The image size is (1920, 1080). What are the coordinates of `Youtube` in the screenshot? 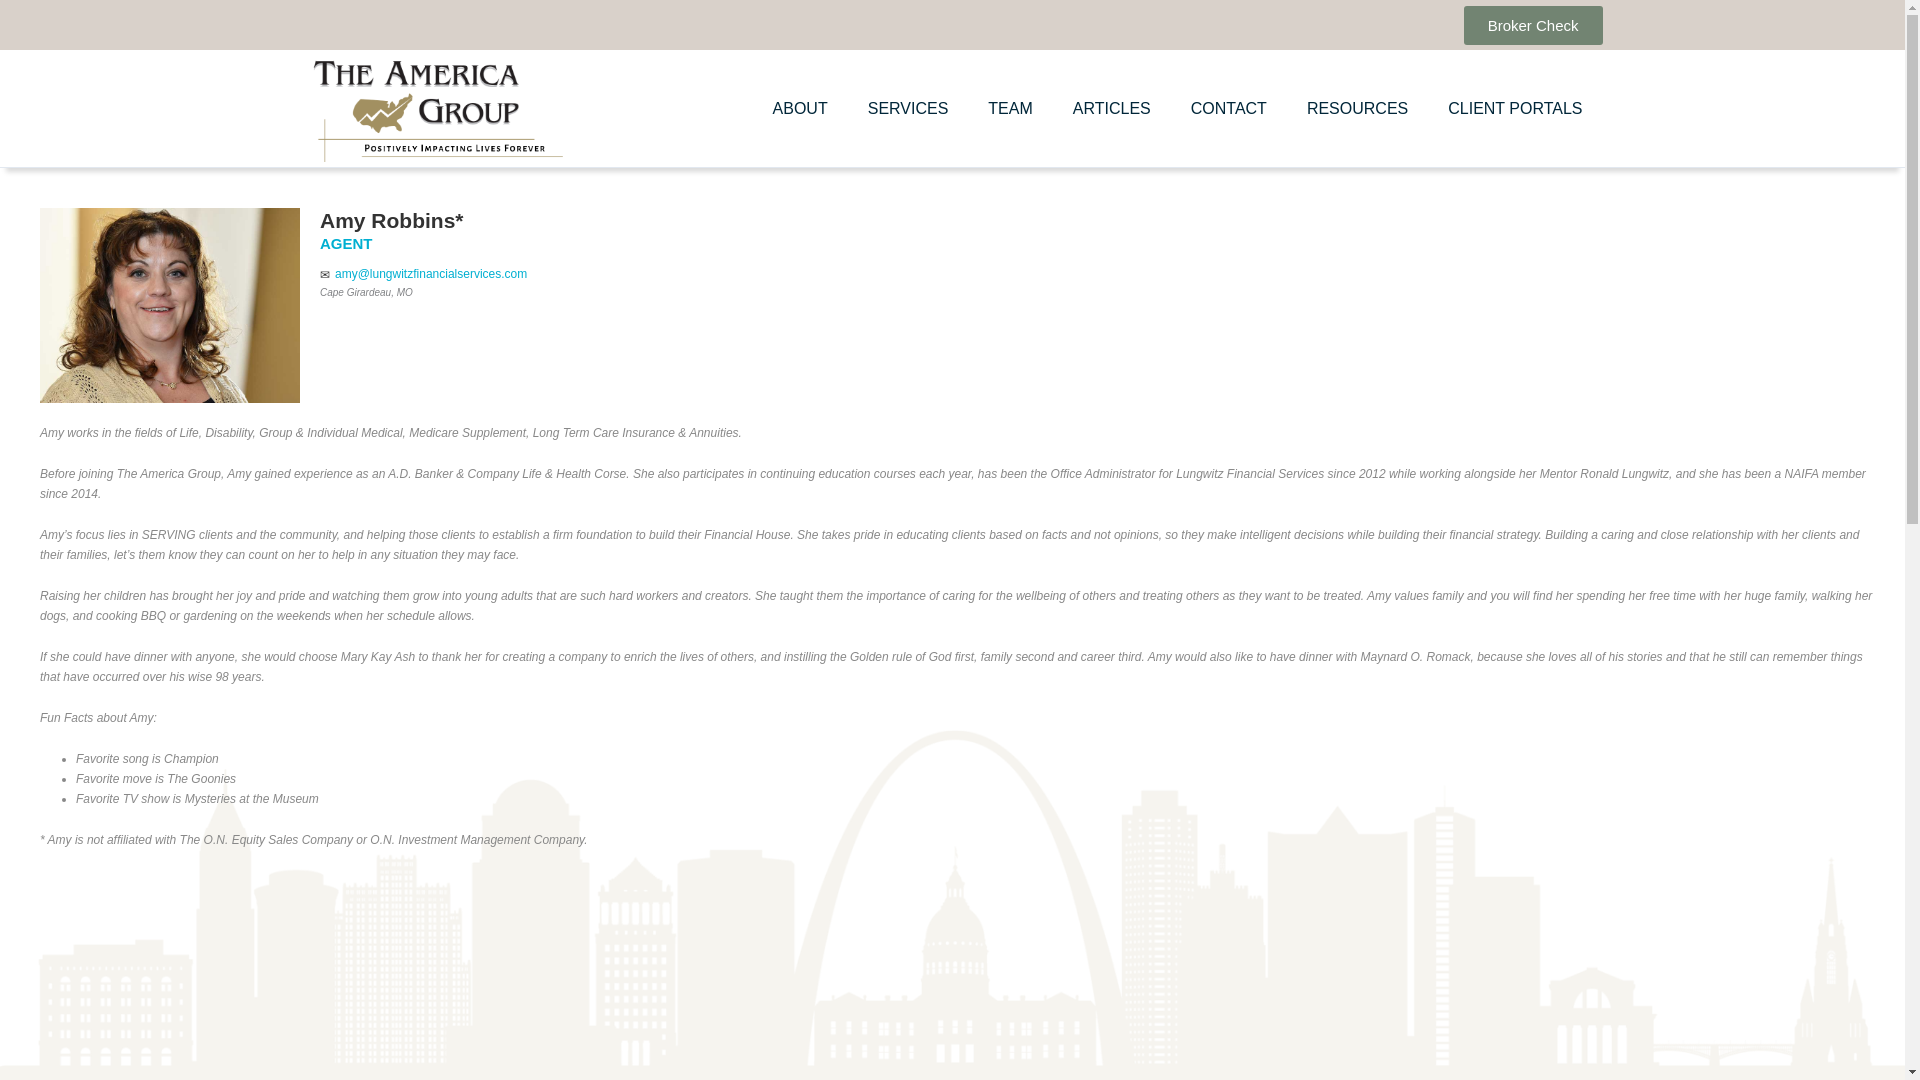 It's located at (1363, 24).